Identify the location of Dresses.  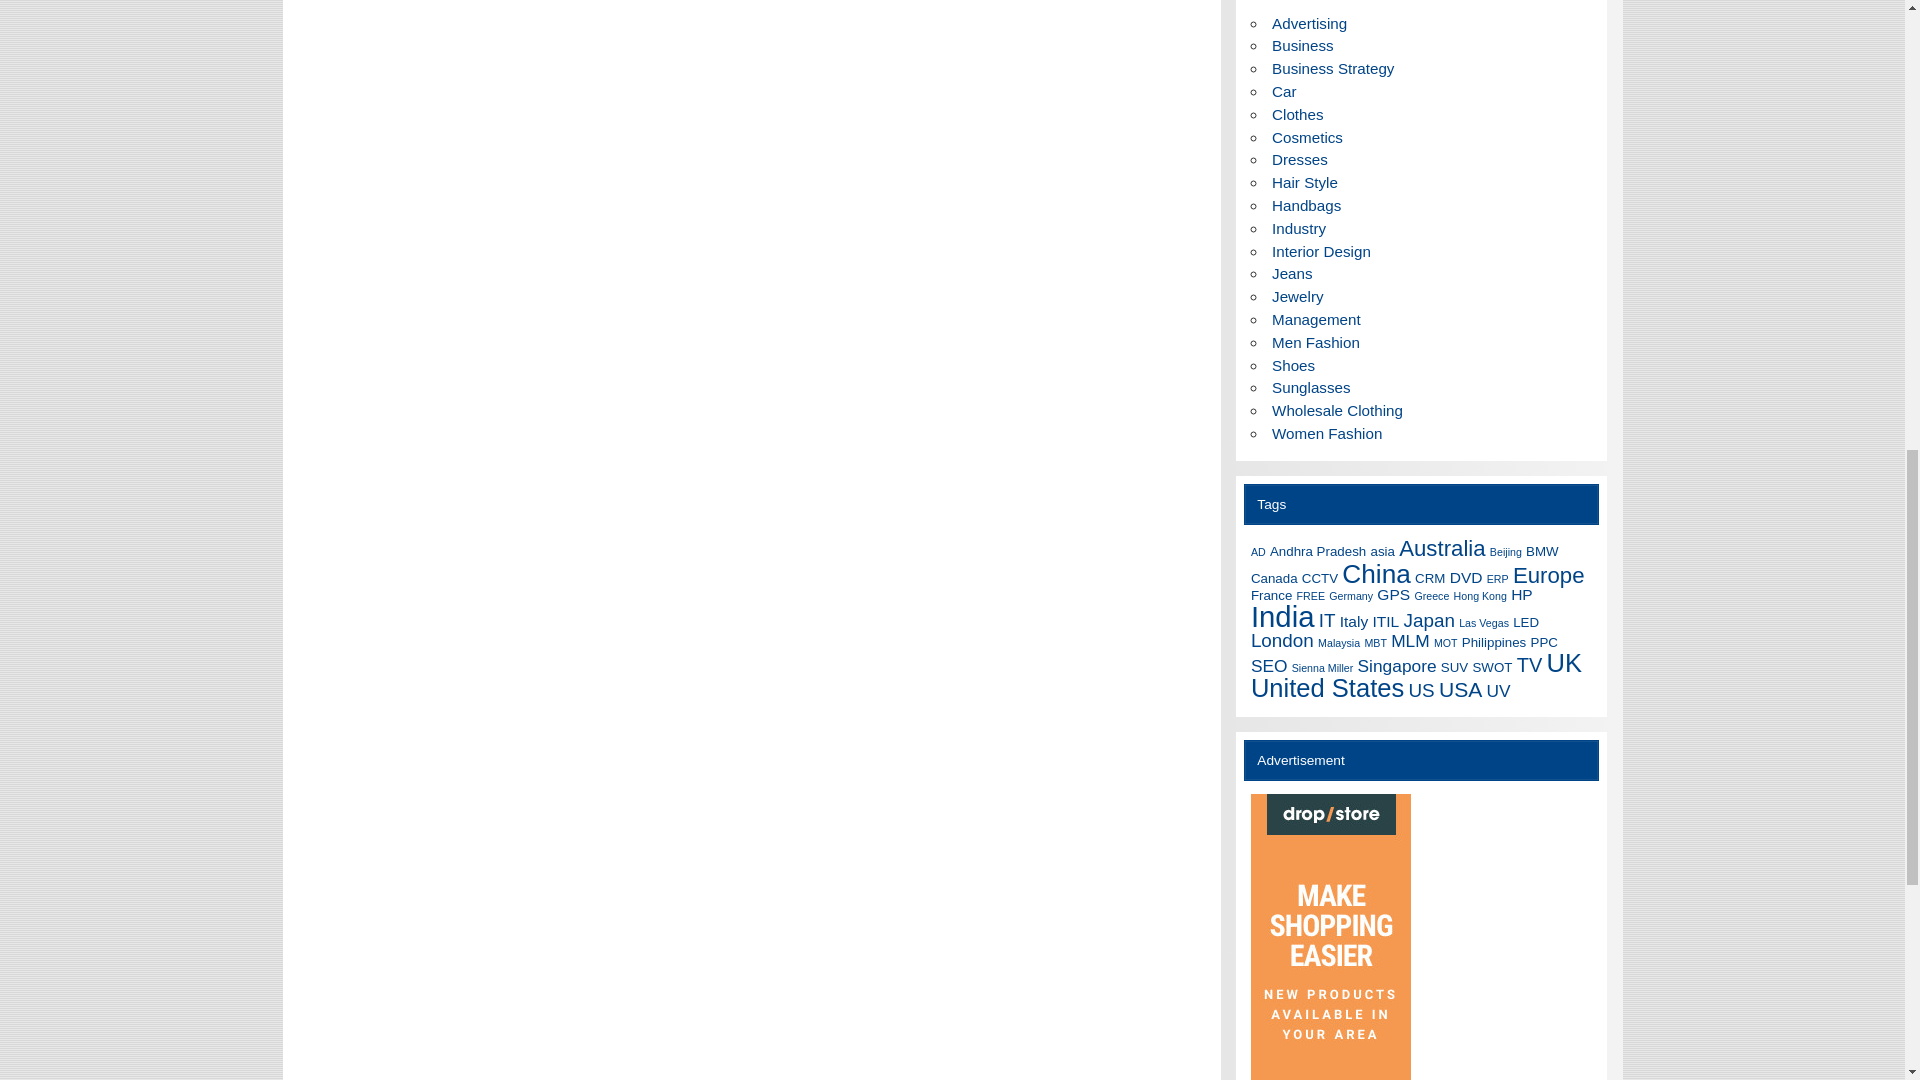
(1300, 160).